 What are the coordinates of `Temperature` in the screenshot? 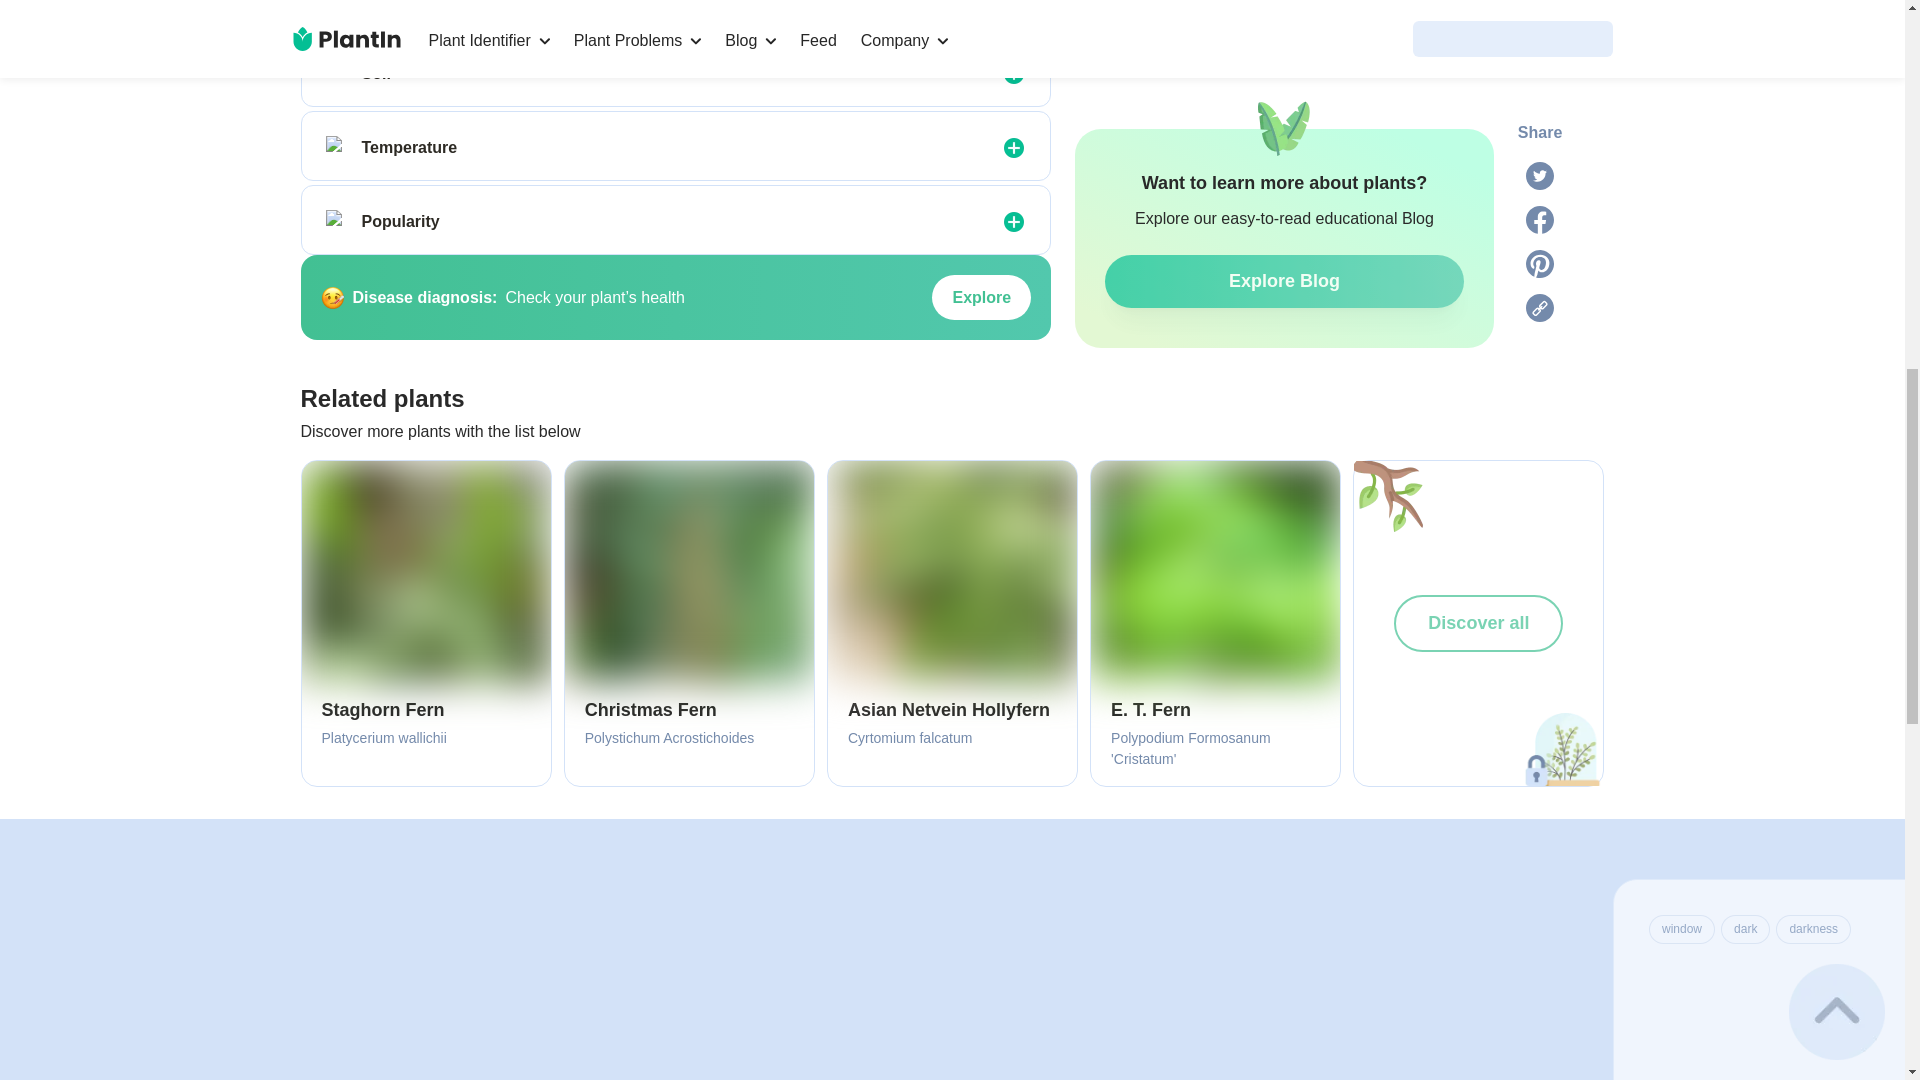 It's located at (338, 148).